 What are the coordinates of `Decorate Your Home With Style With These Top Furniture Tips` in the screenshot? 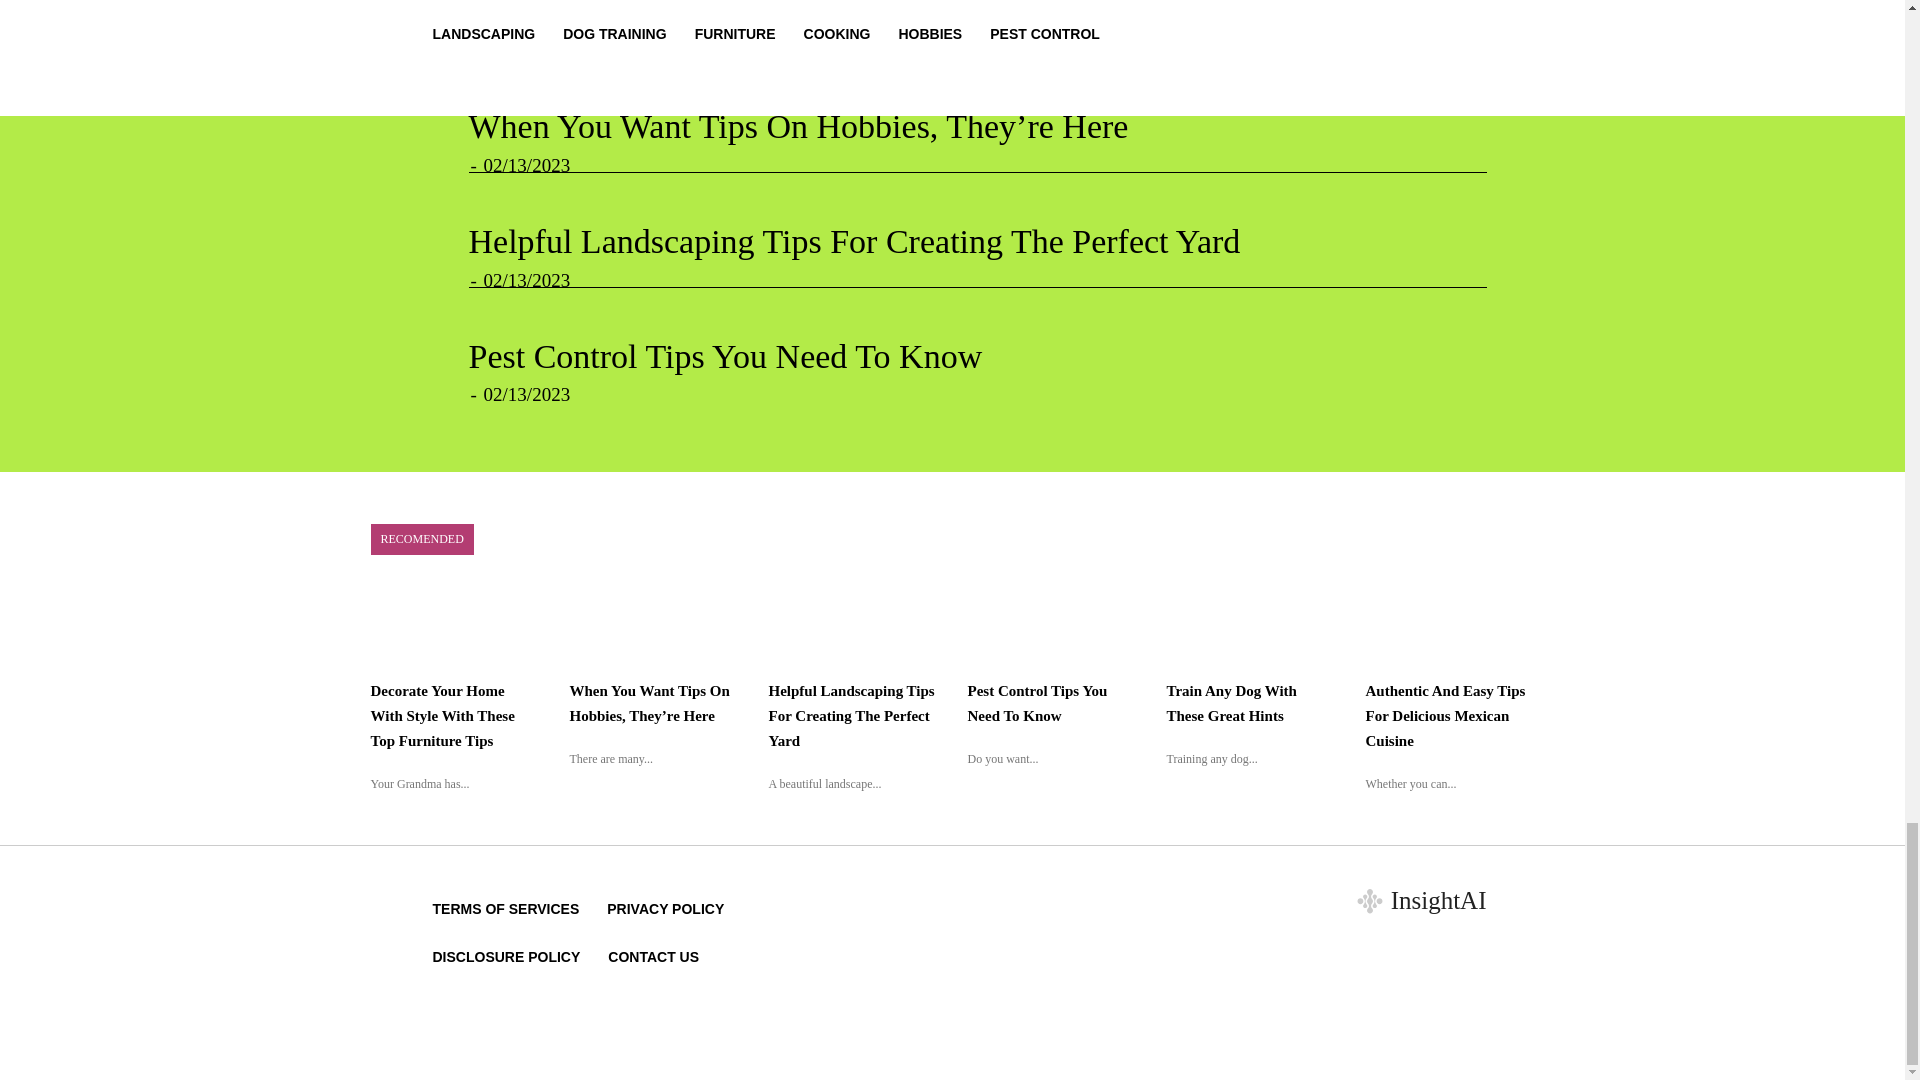 It's located at (442, 716).